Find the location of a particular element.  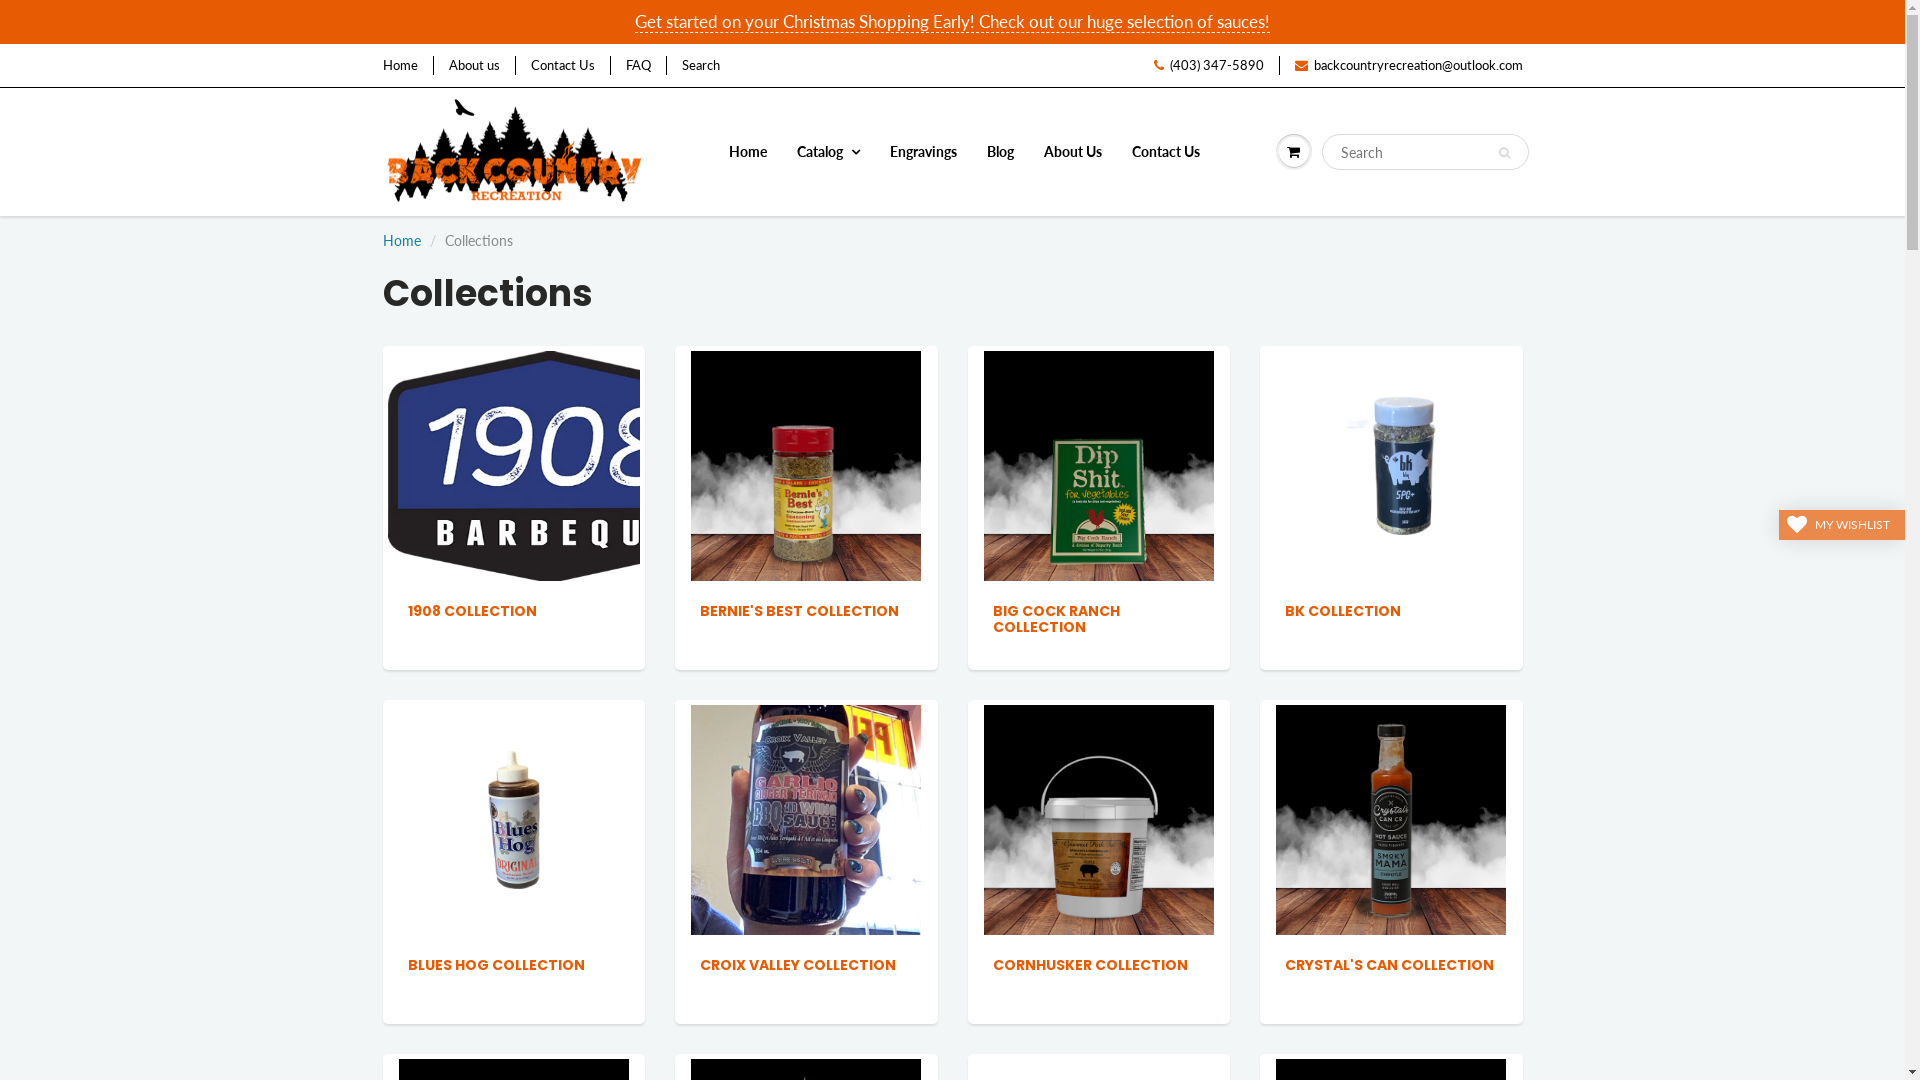

CORNHUSKER COLLECTION is located at coordinates (1090, 965).